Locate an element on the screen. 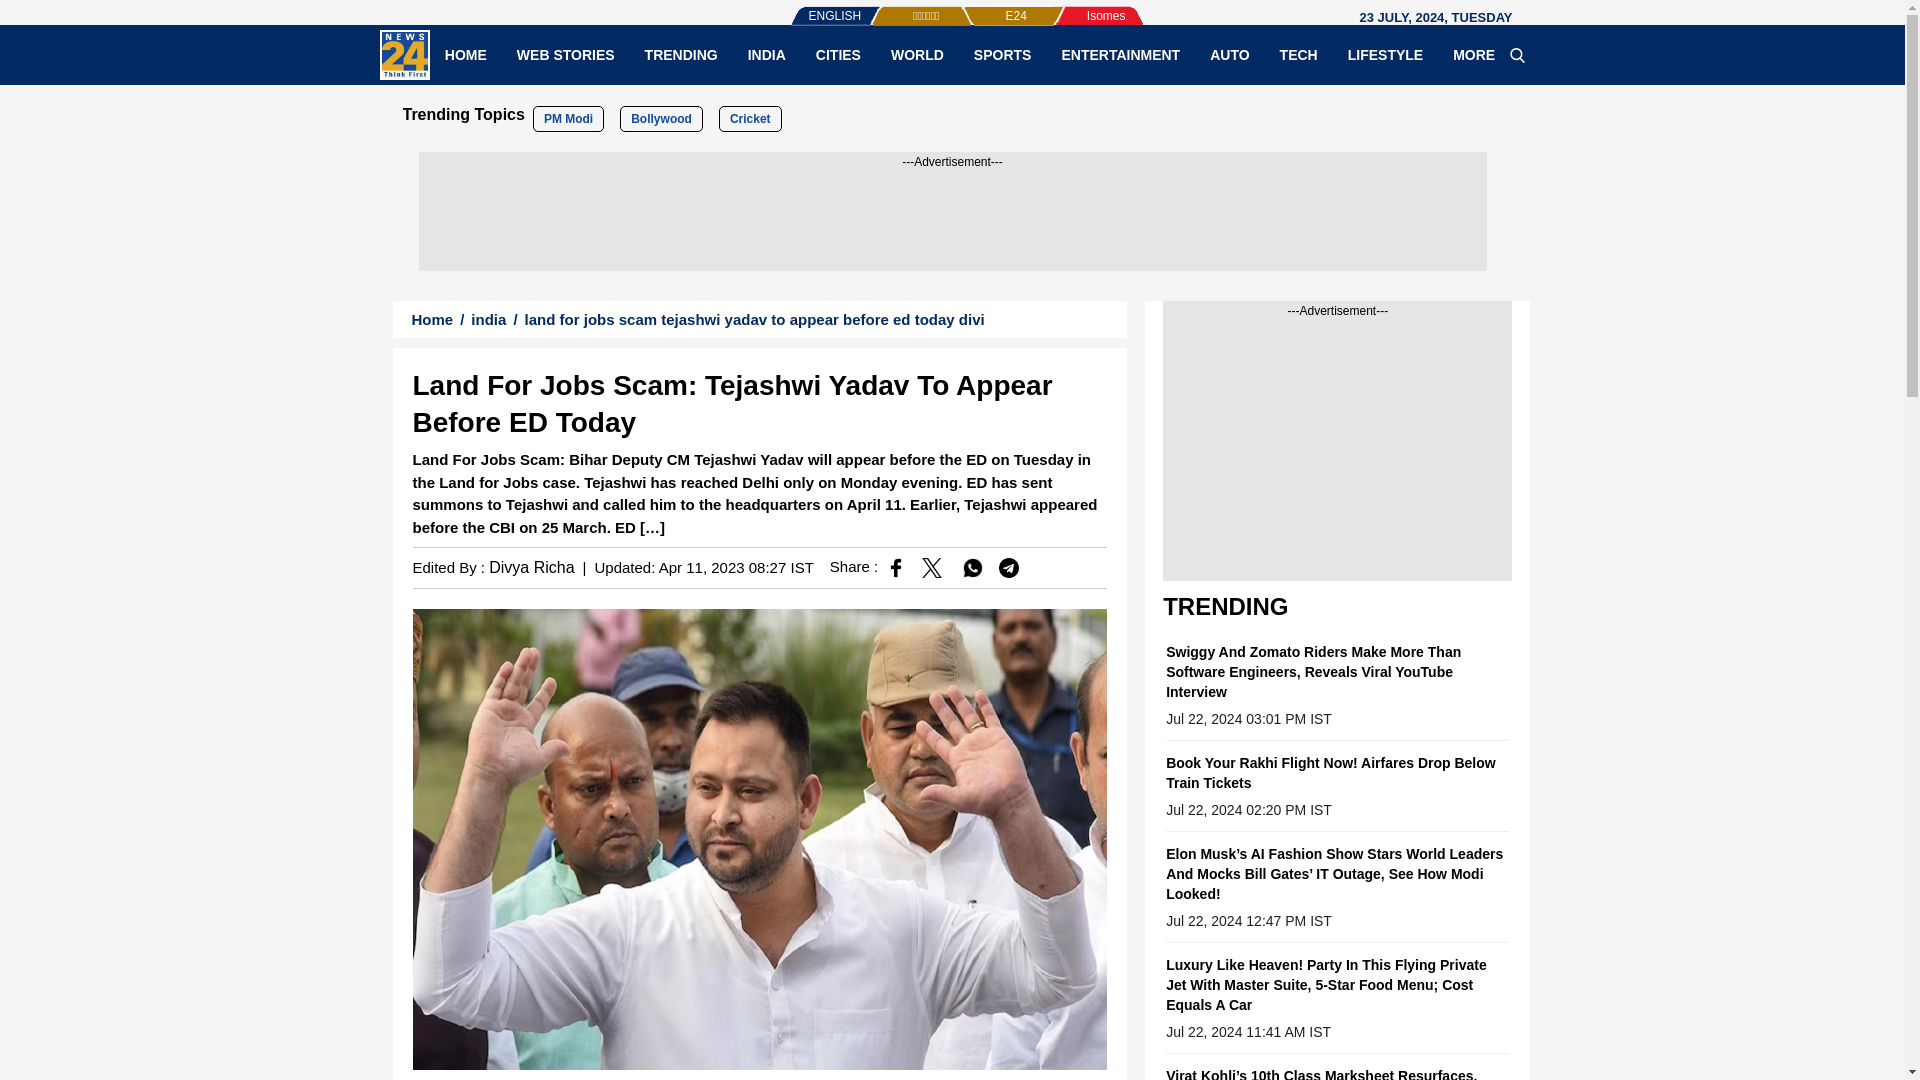  E24 is located at coordinates (982, 6).